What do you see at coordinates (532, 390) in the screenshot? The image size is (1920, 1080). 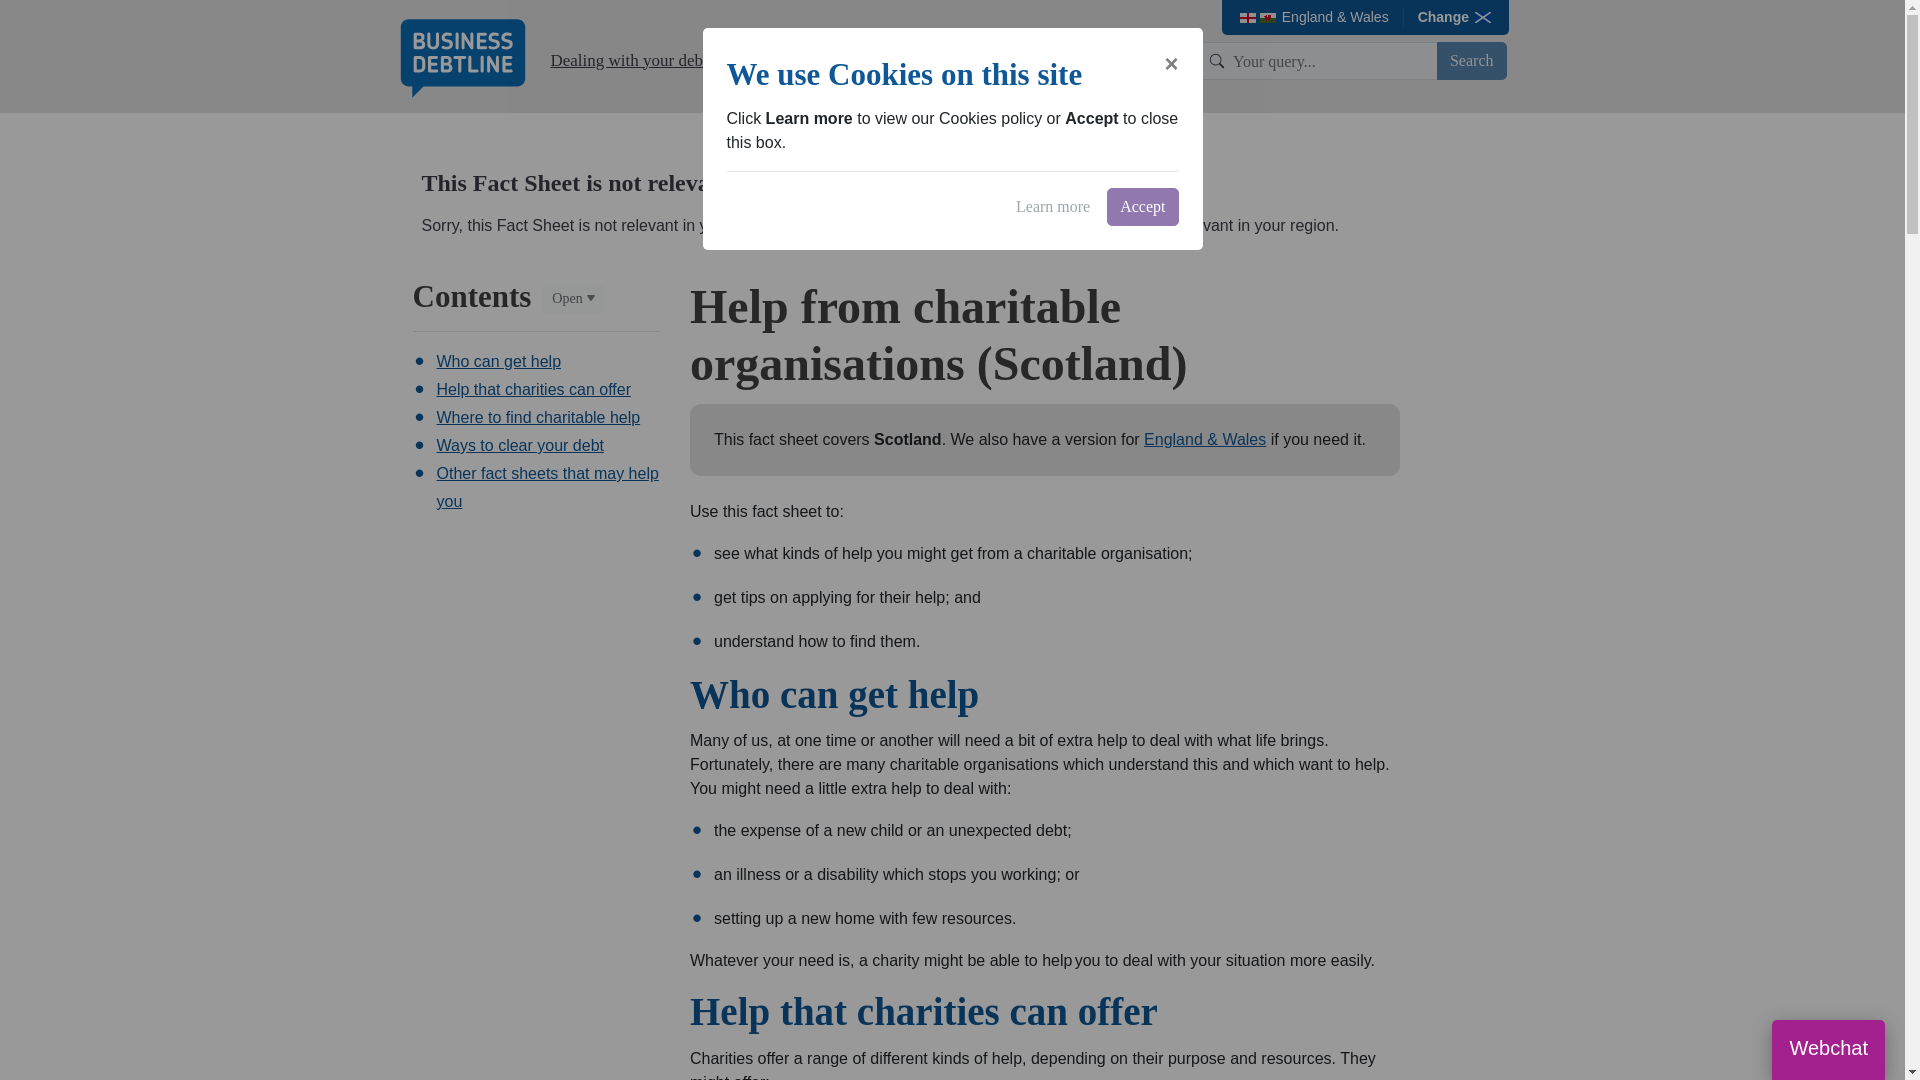 I see `Help that charities can offer` at bounding box center [532, 390].